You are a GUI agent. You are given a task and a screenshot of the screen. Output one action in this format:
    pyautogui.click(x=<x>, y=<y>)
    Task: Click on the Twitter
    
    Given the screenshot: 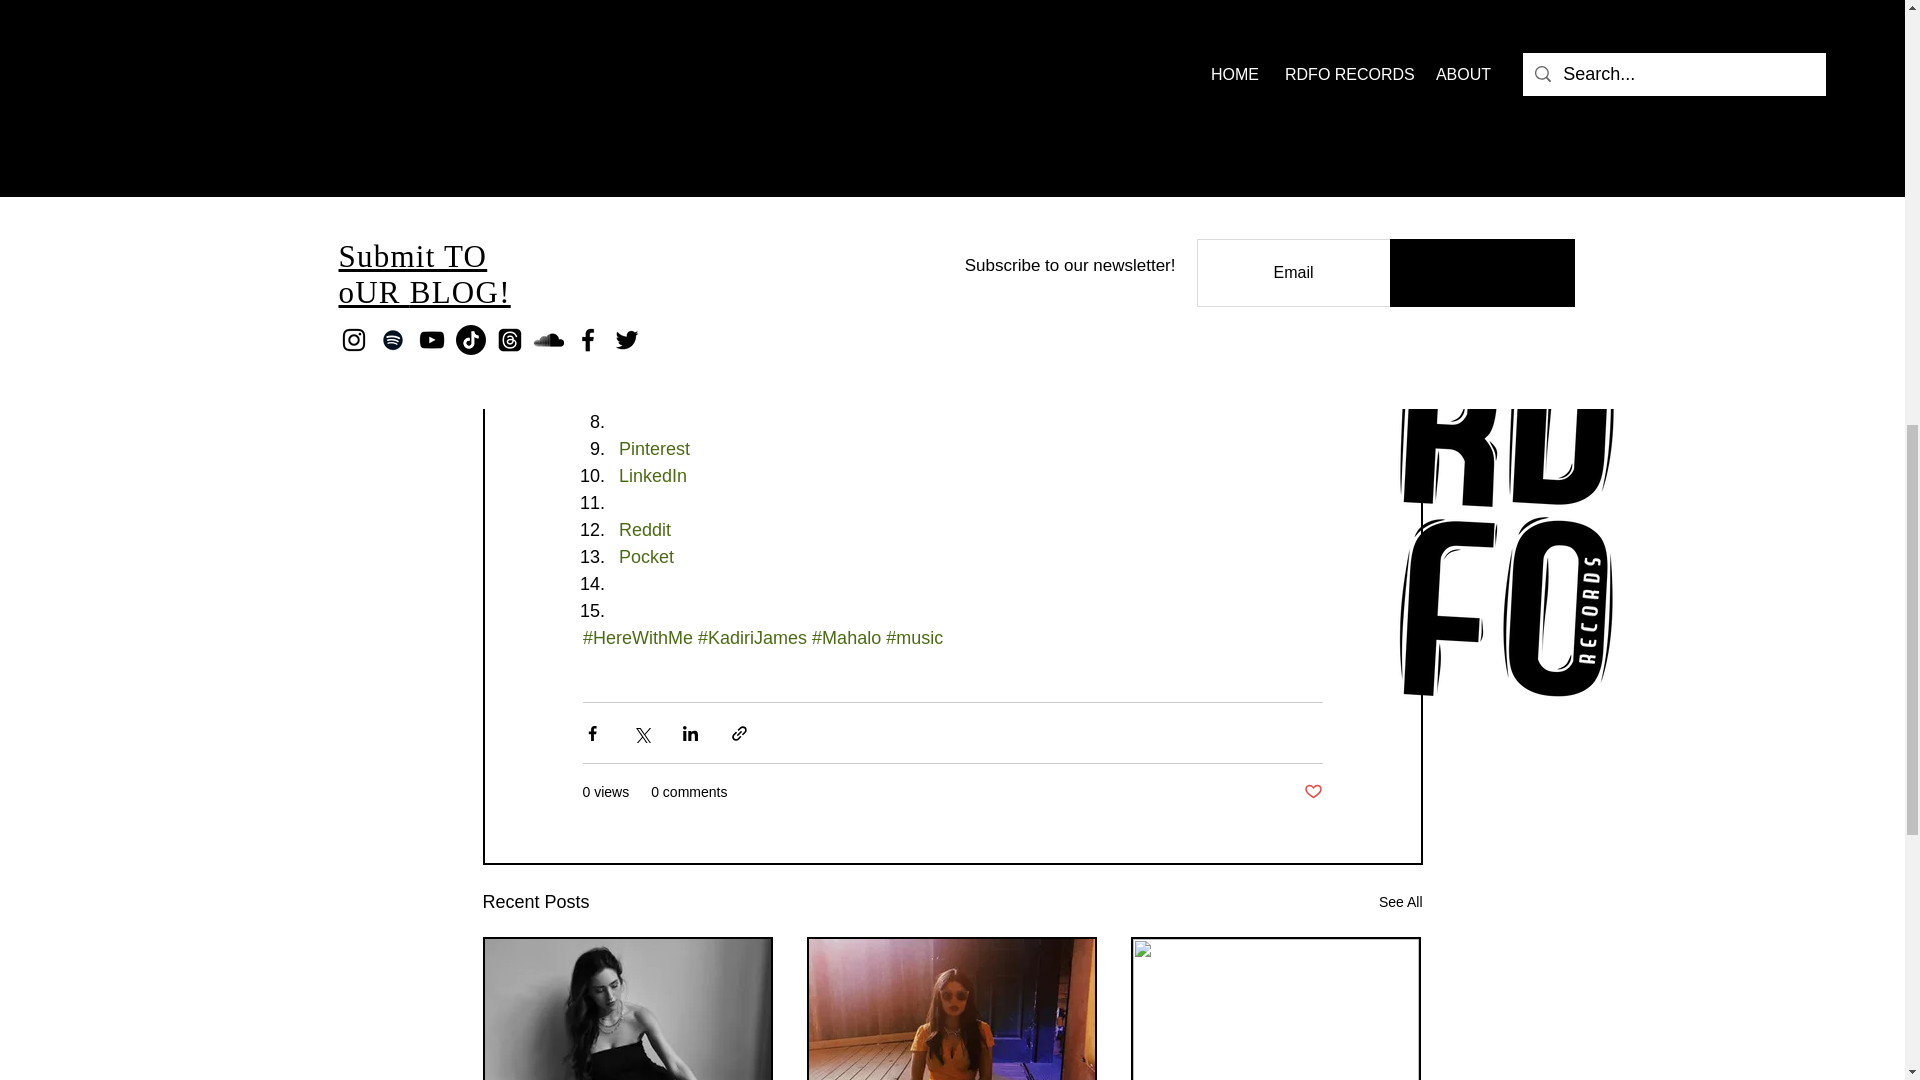 What is the action you would take?
    pyautogui.click(x=644, y=286)
    